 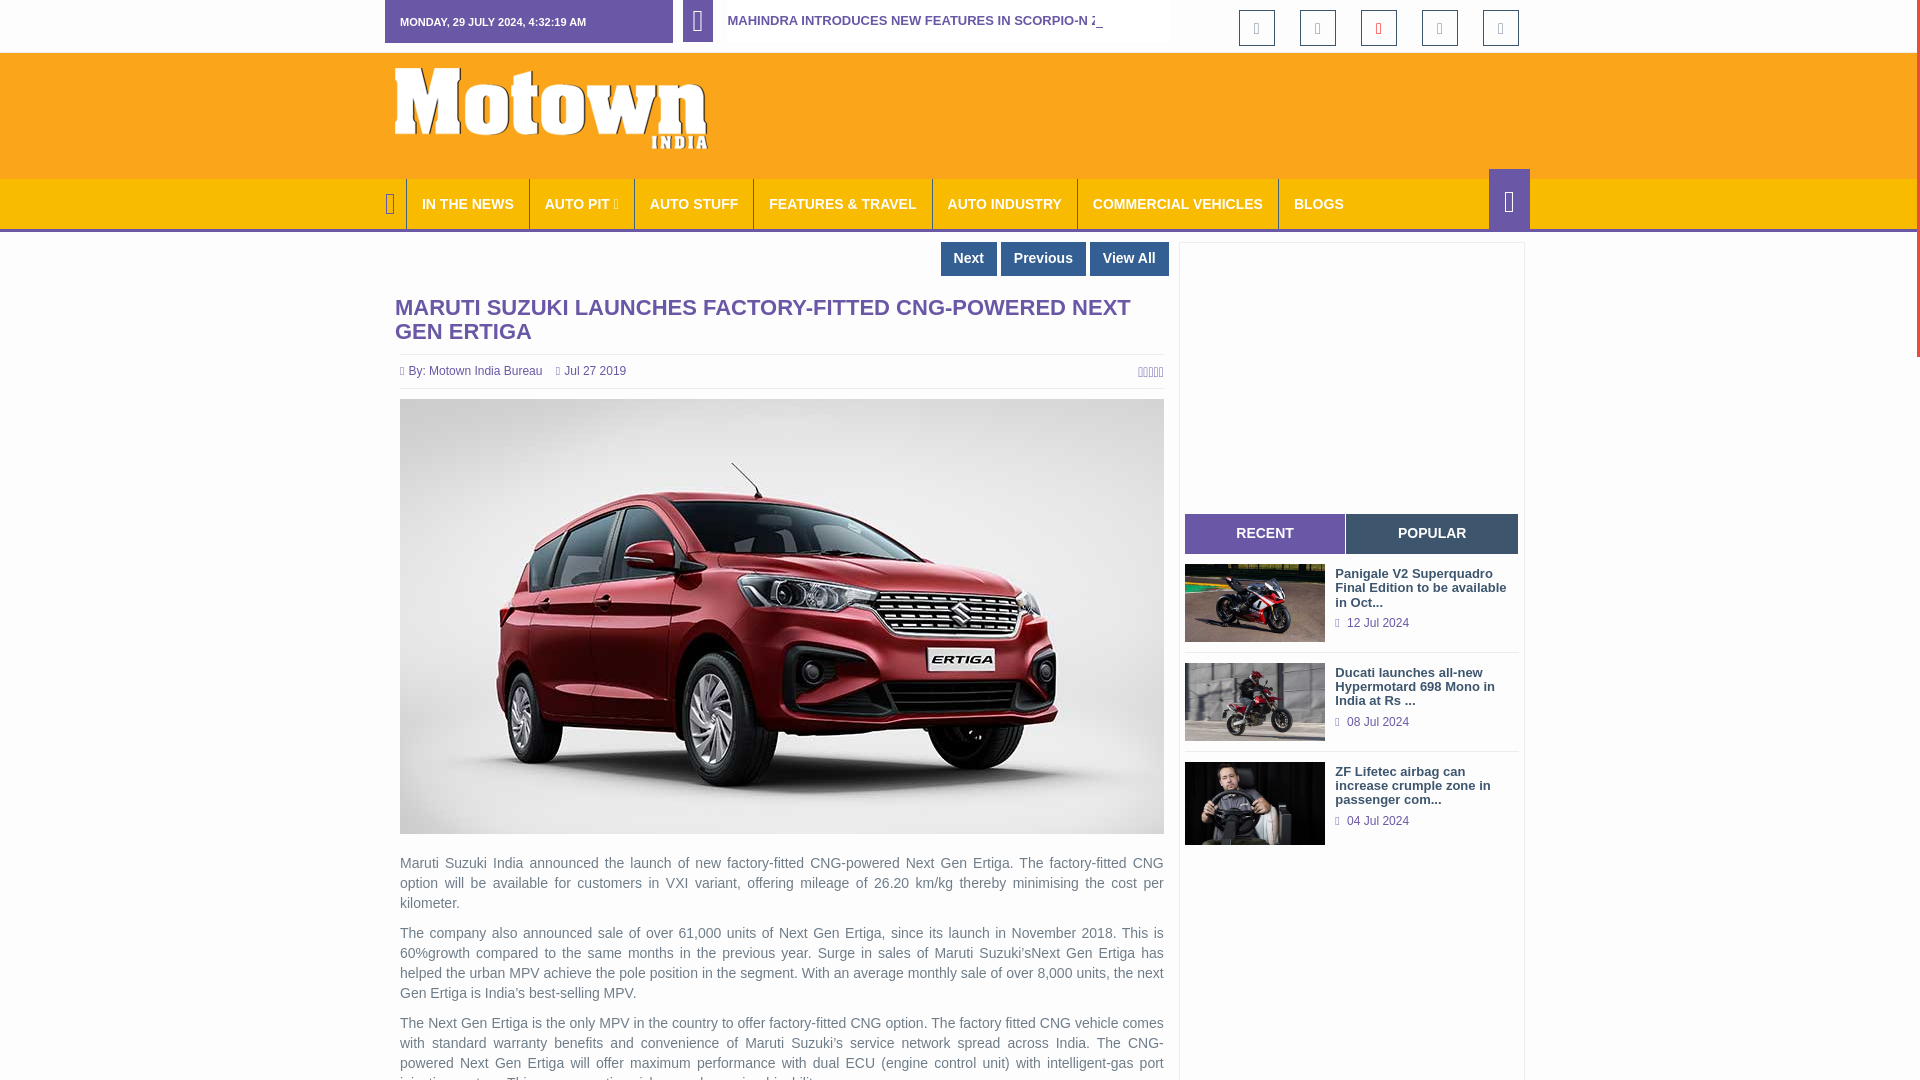 I want to click on View All In The News - Motown India, so click(x=468, y=204).